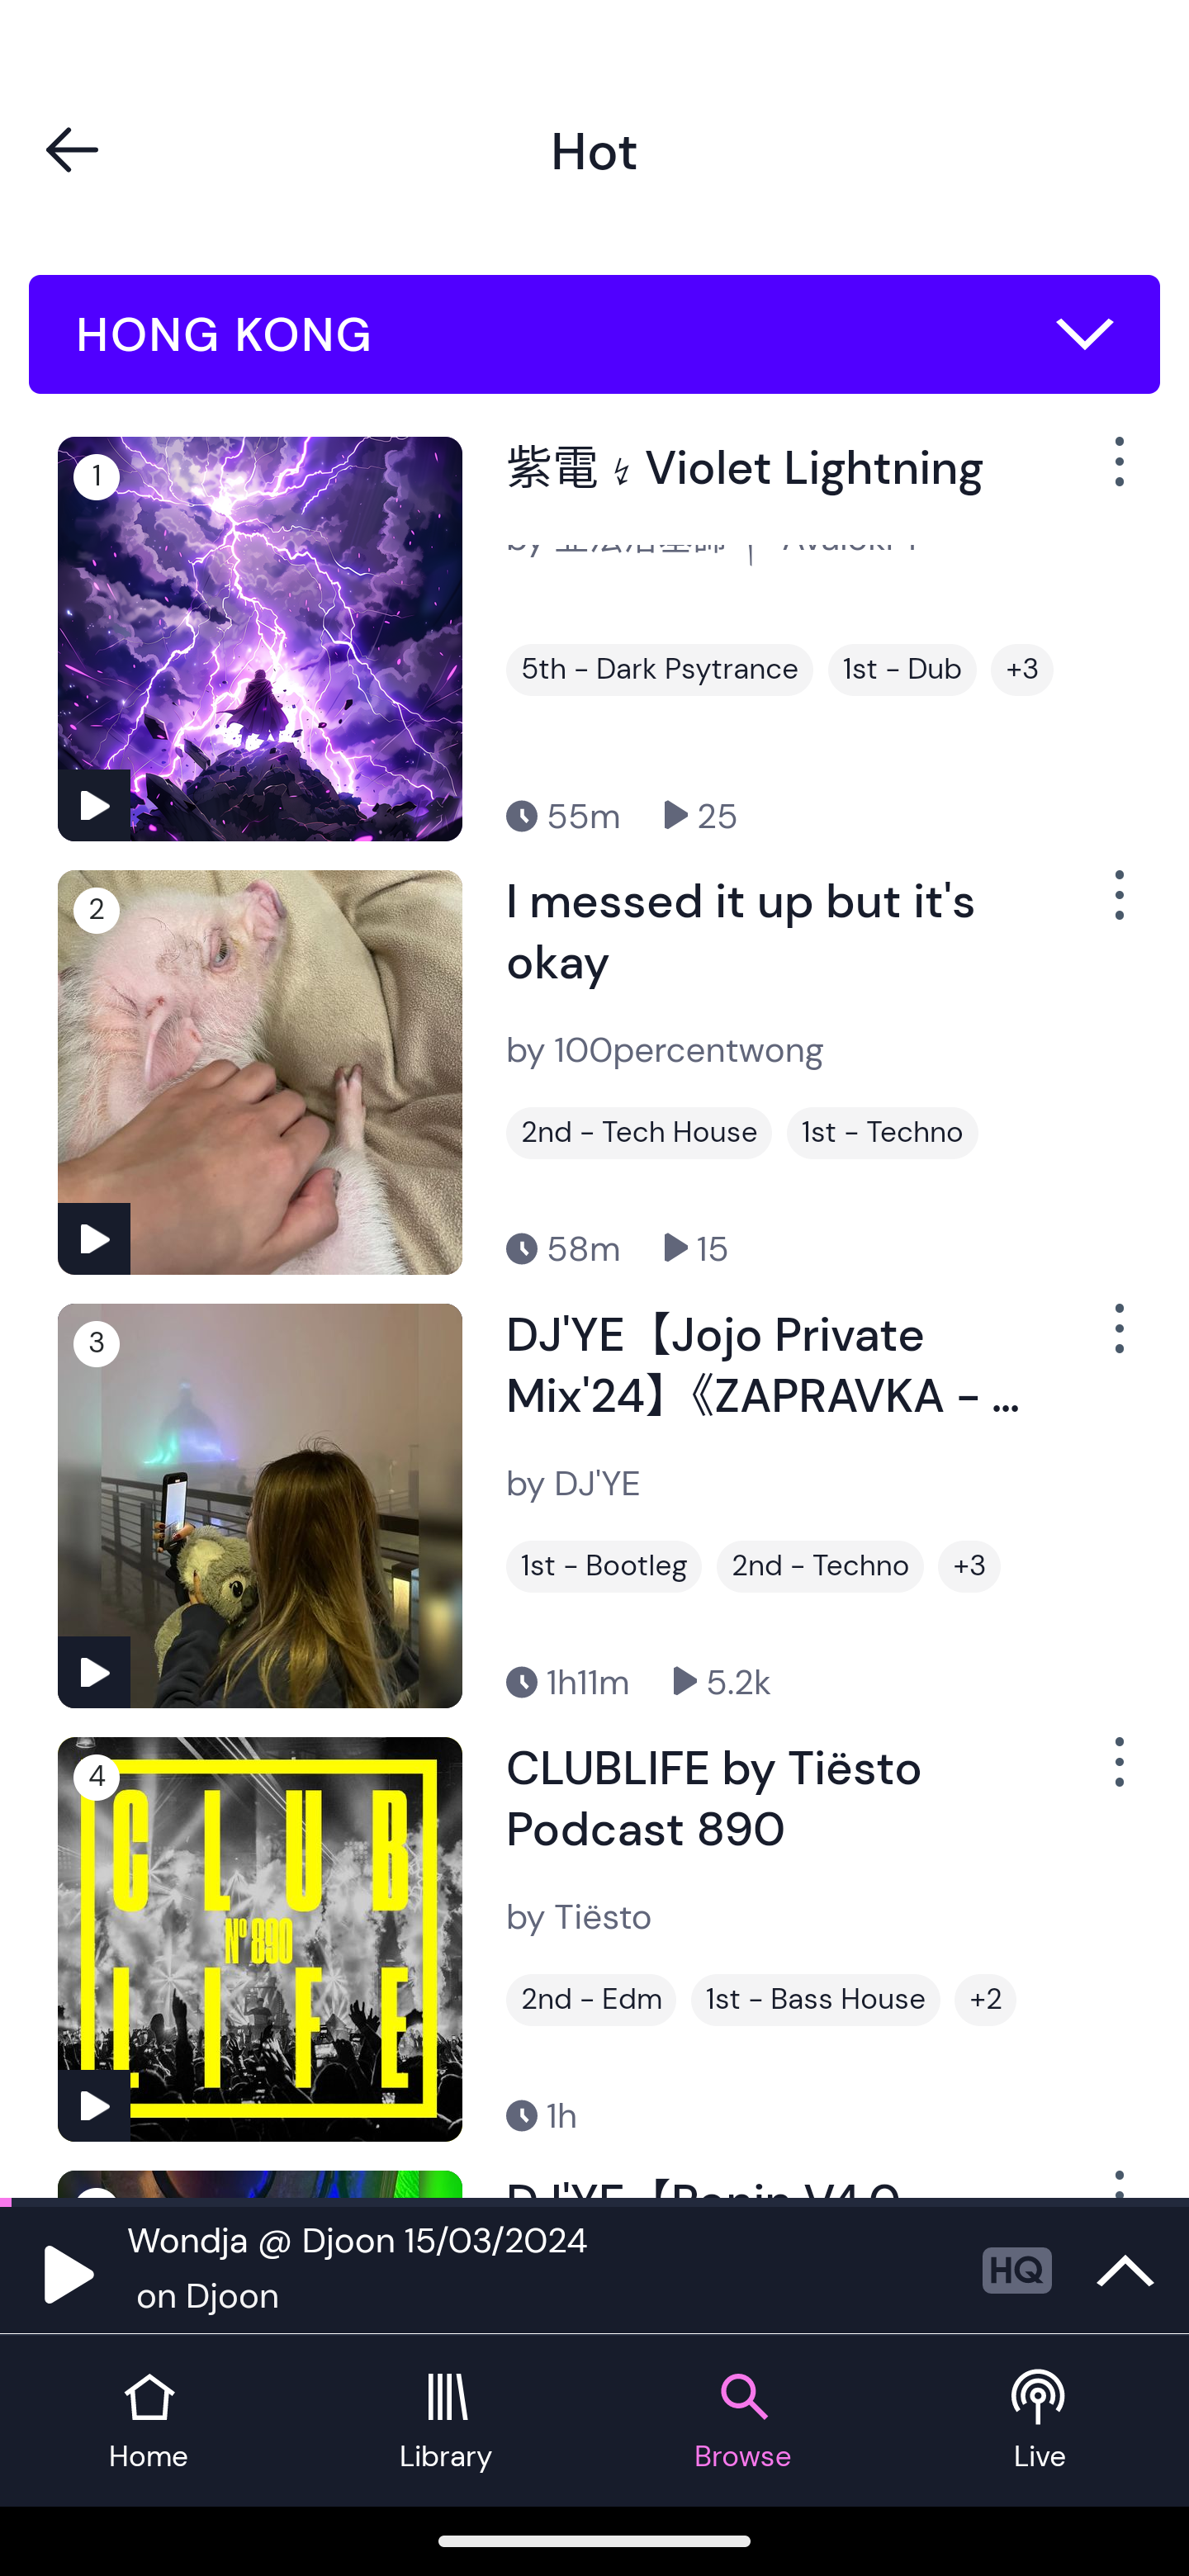  I want to click on Show Options Menu Button, so click(1116, 475).